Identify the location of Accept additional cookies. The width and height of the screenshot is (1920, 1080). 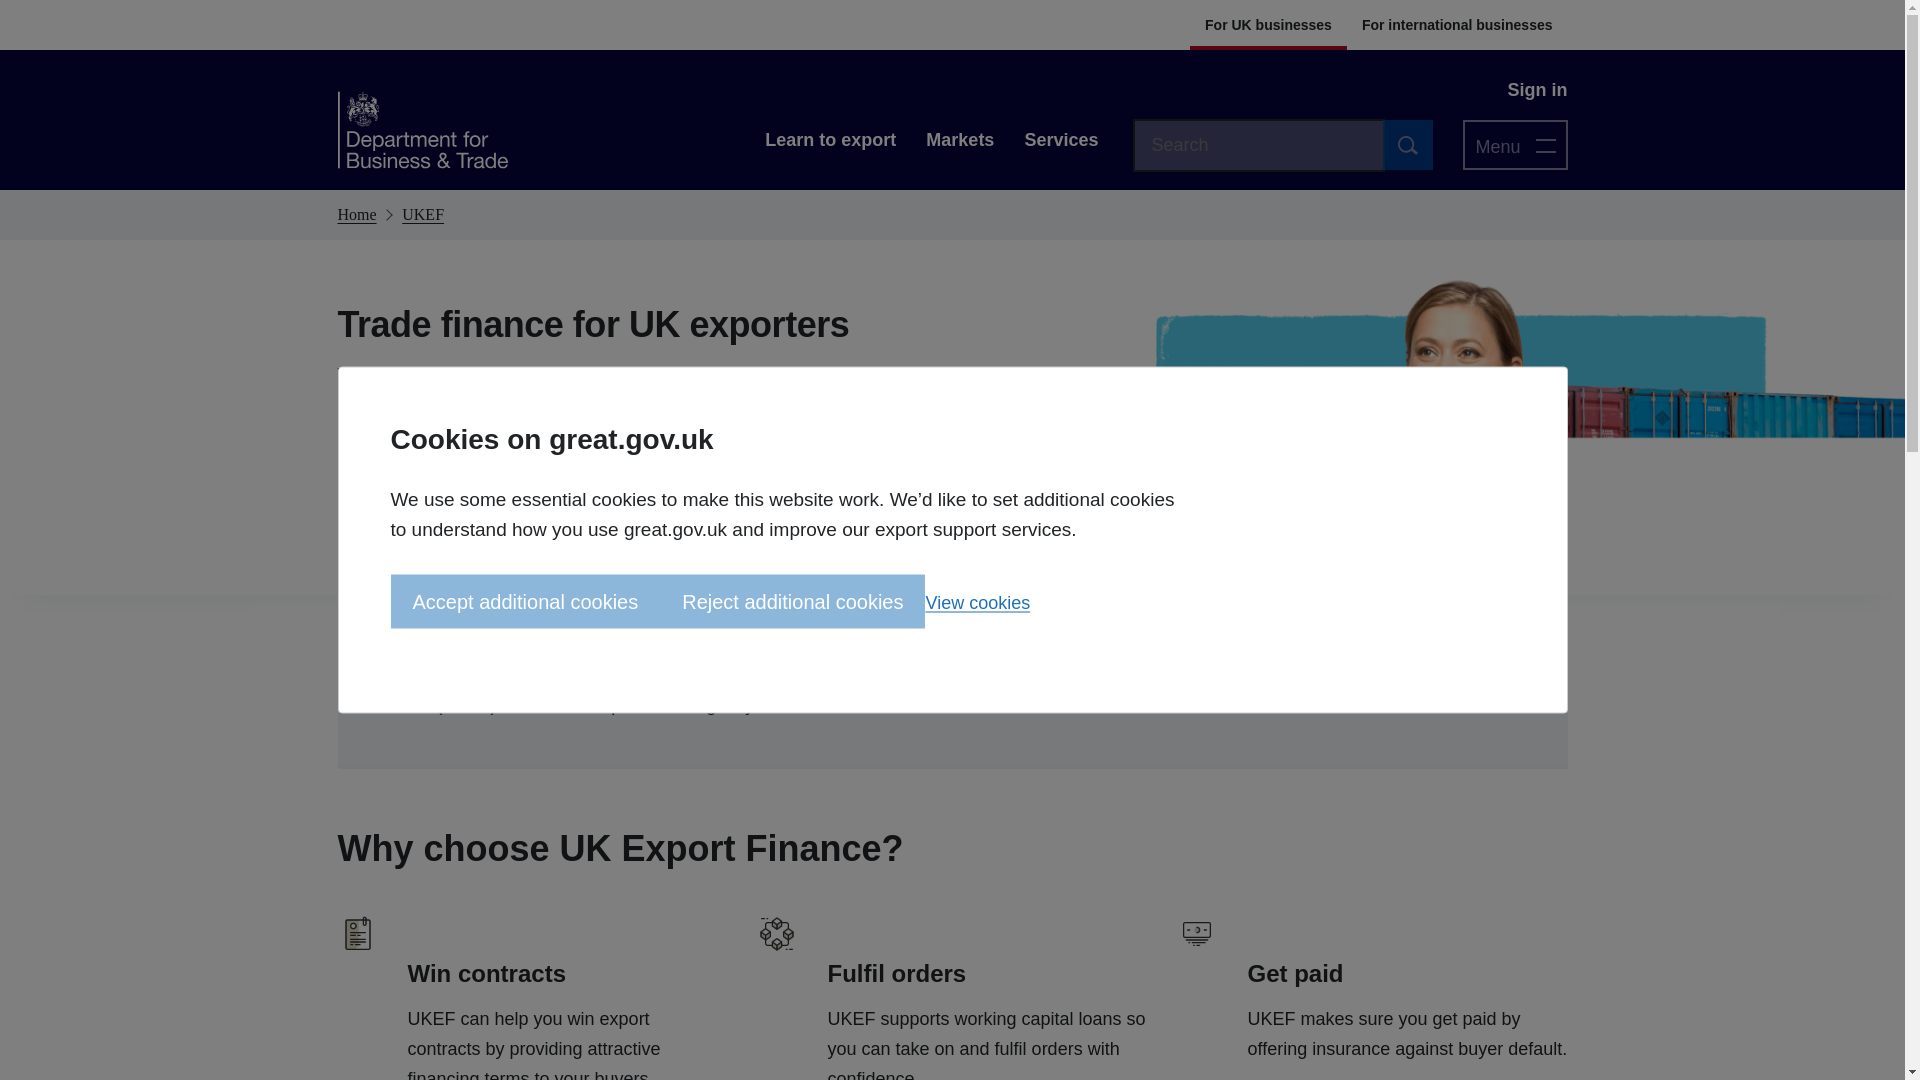
(524, 600).